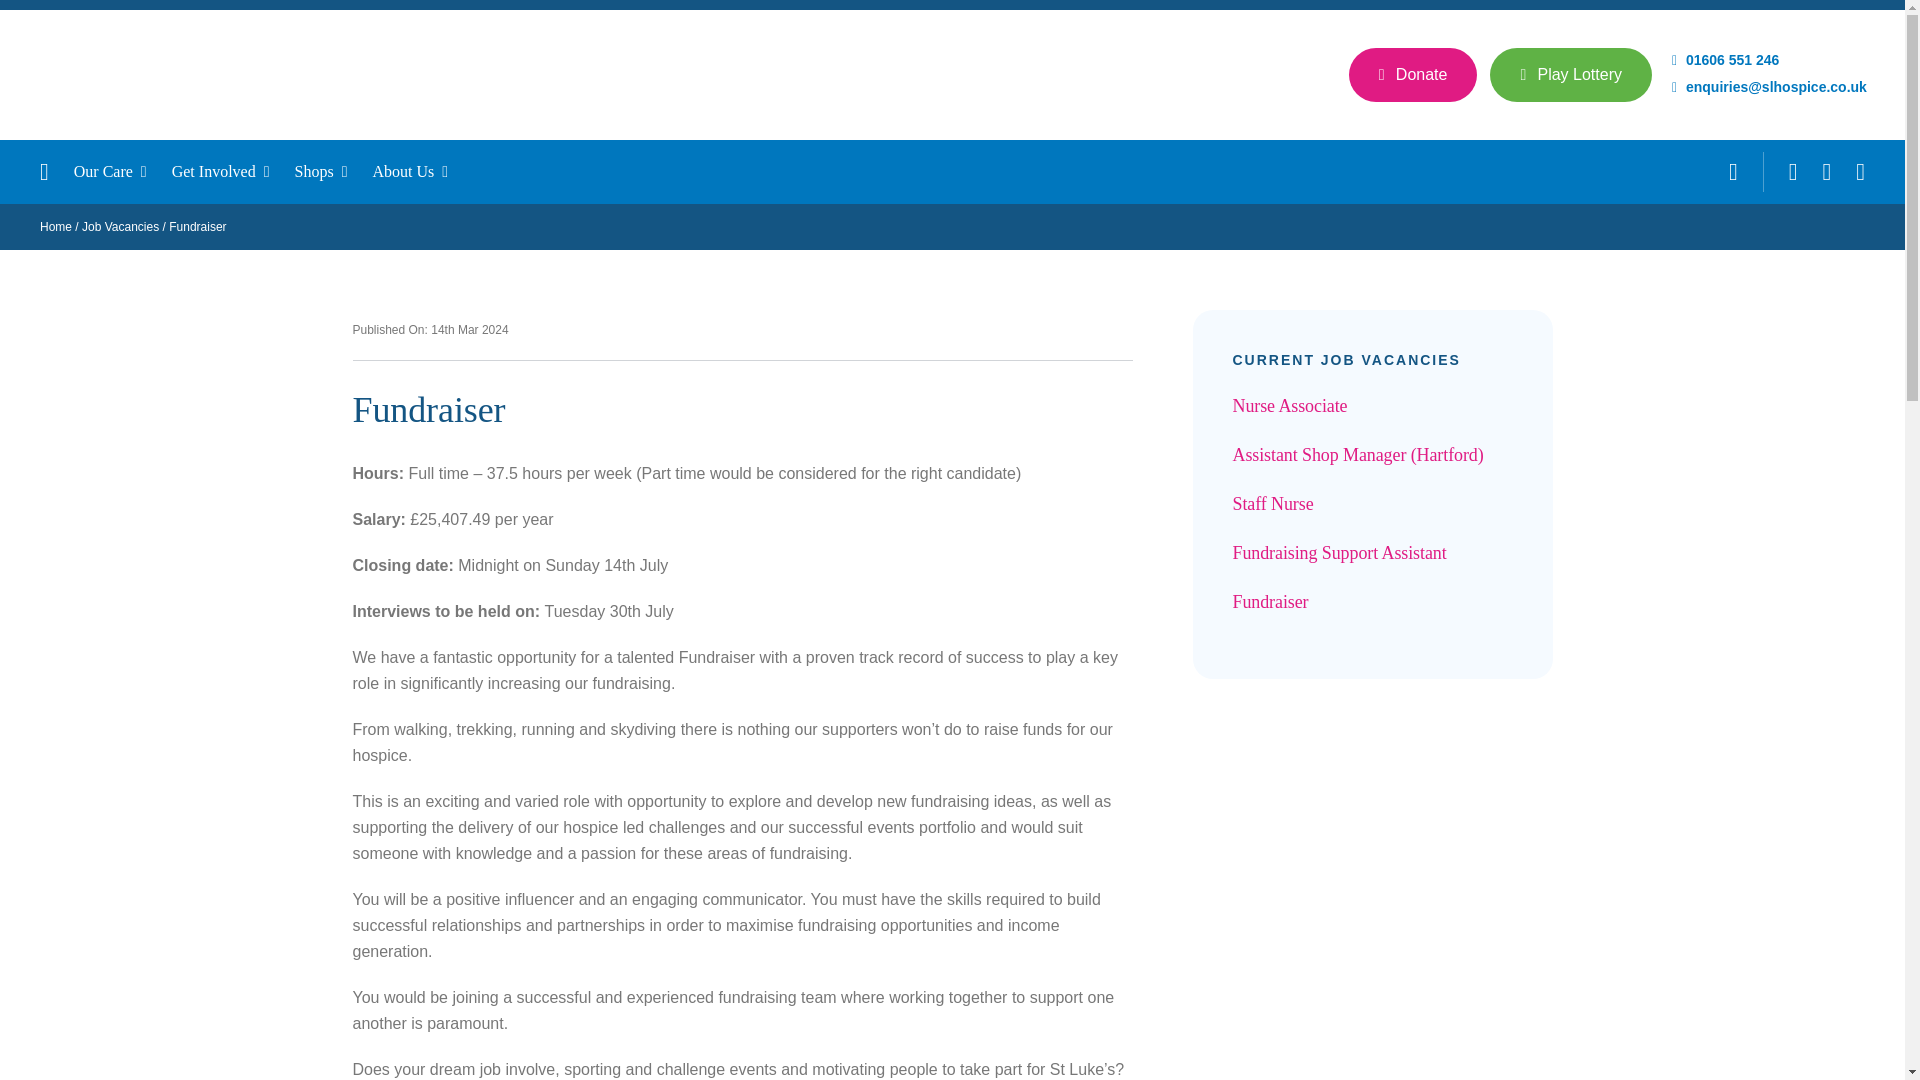 The image size is (1920, 1080). What do you see at coordinates (1726, 60) in the screenshot?
I see `01606 551 246` at bounding box center [1726, 60].